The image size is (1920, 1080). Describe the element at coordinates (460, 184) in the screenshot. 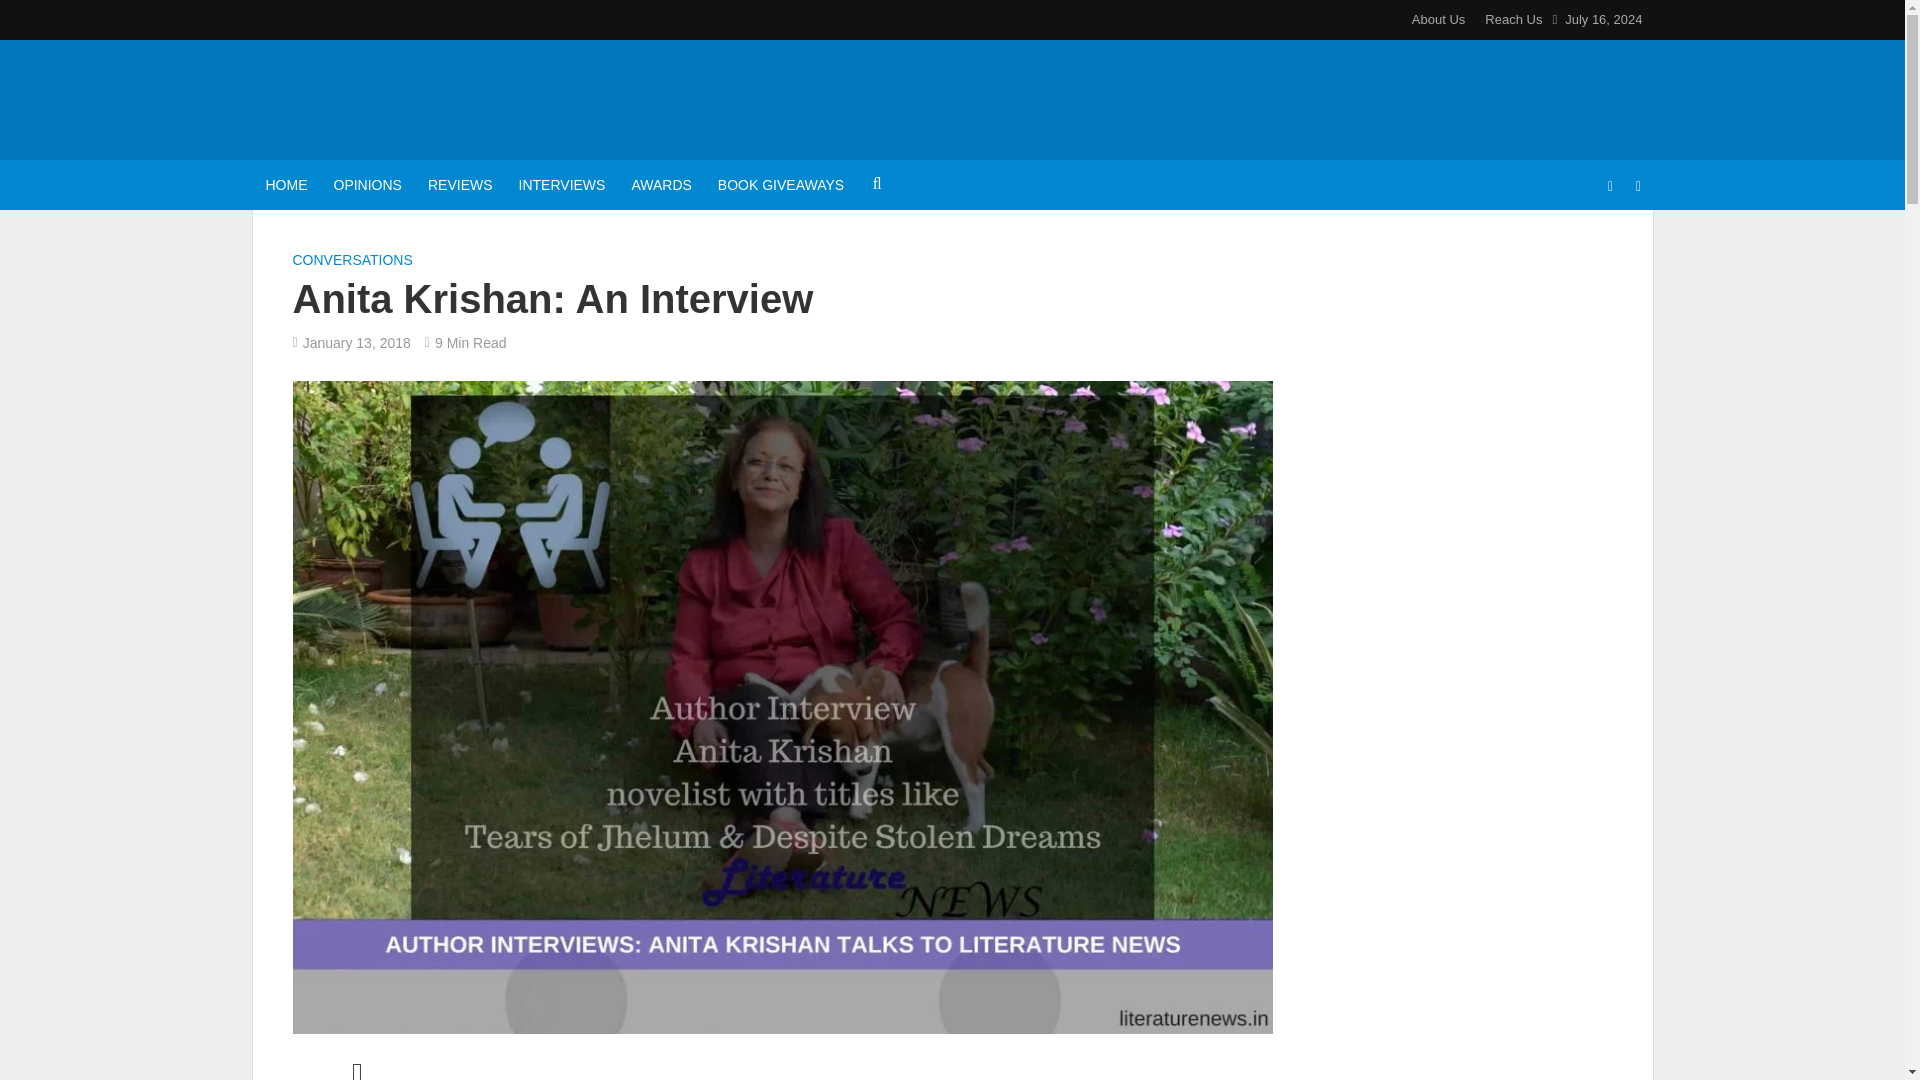

I see `REVIEWS` at that location.